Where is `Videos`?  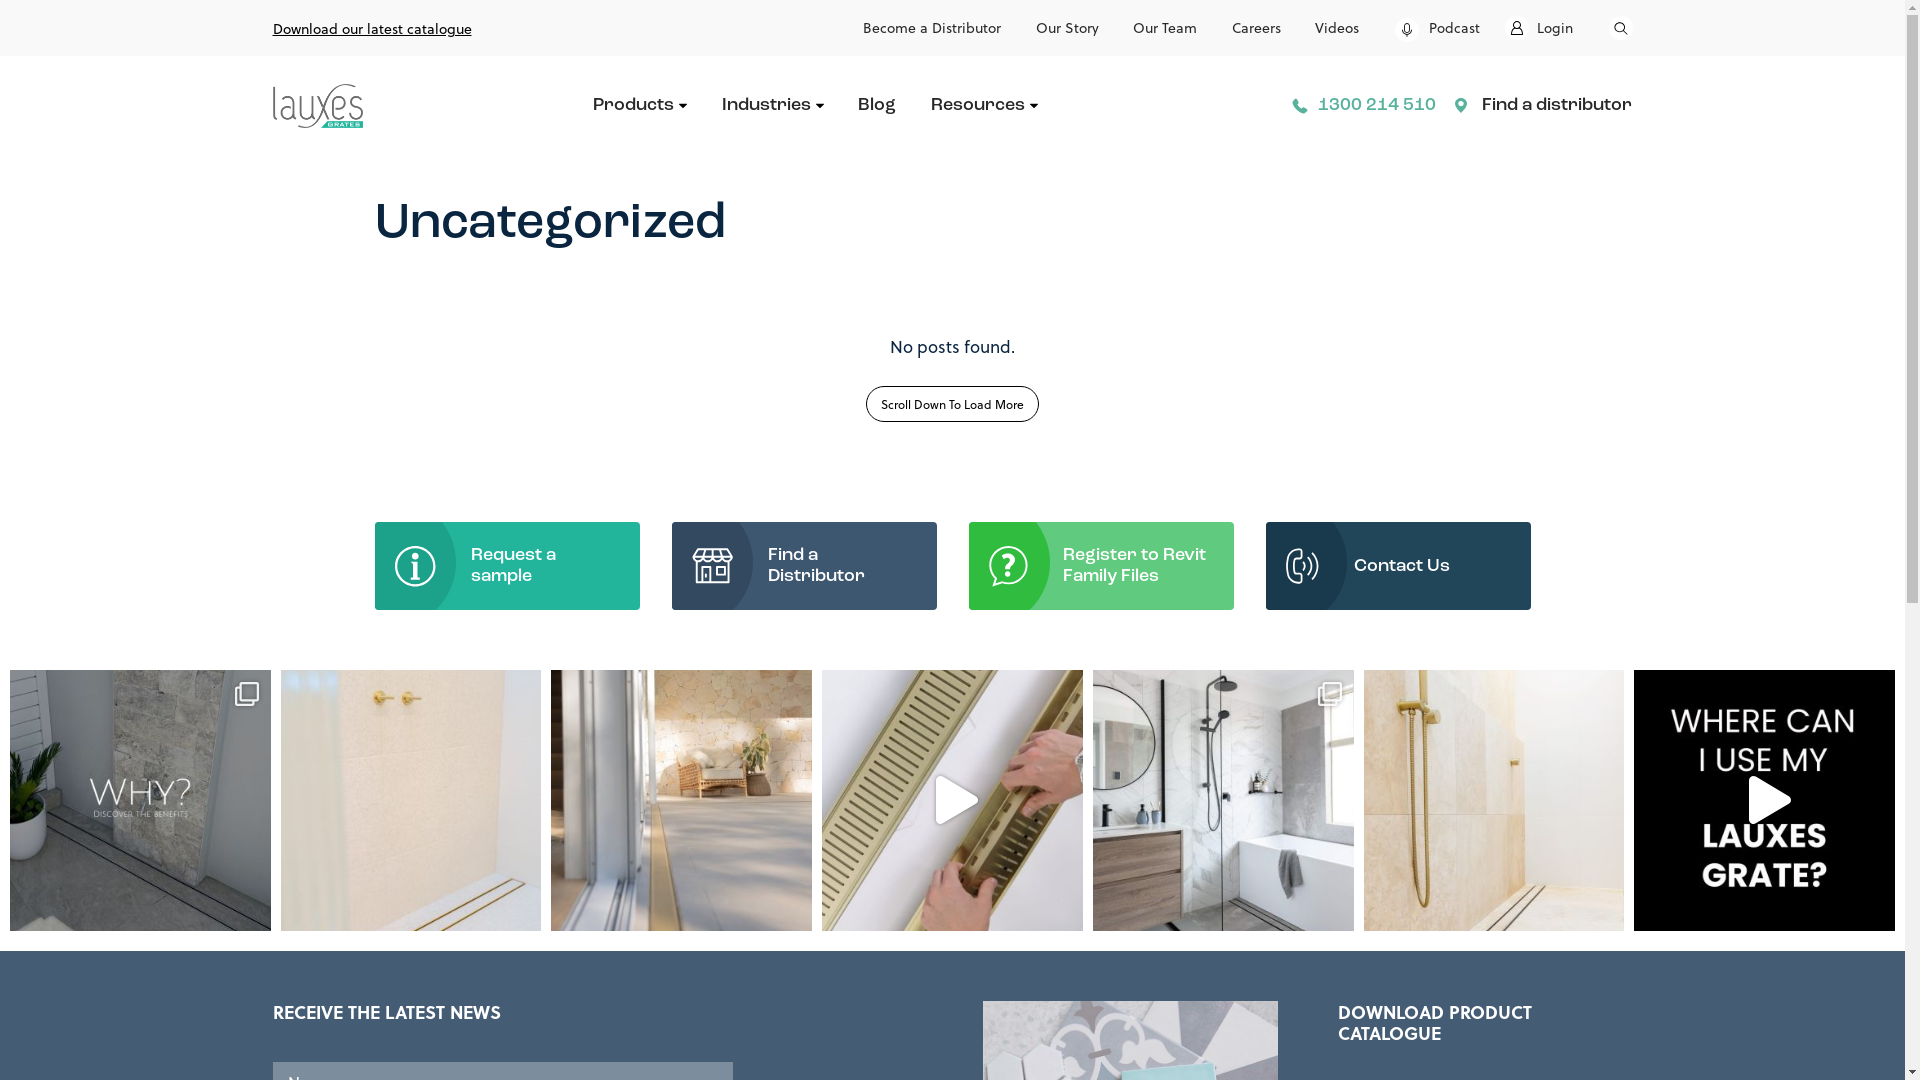
Videos is located at coordinates (1337, 28).